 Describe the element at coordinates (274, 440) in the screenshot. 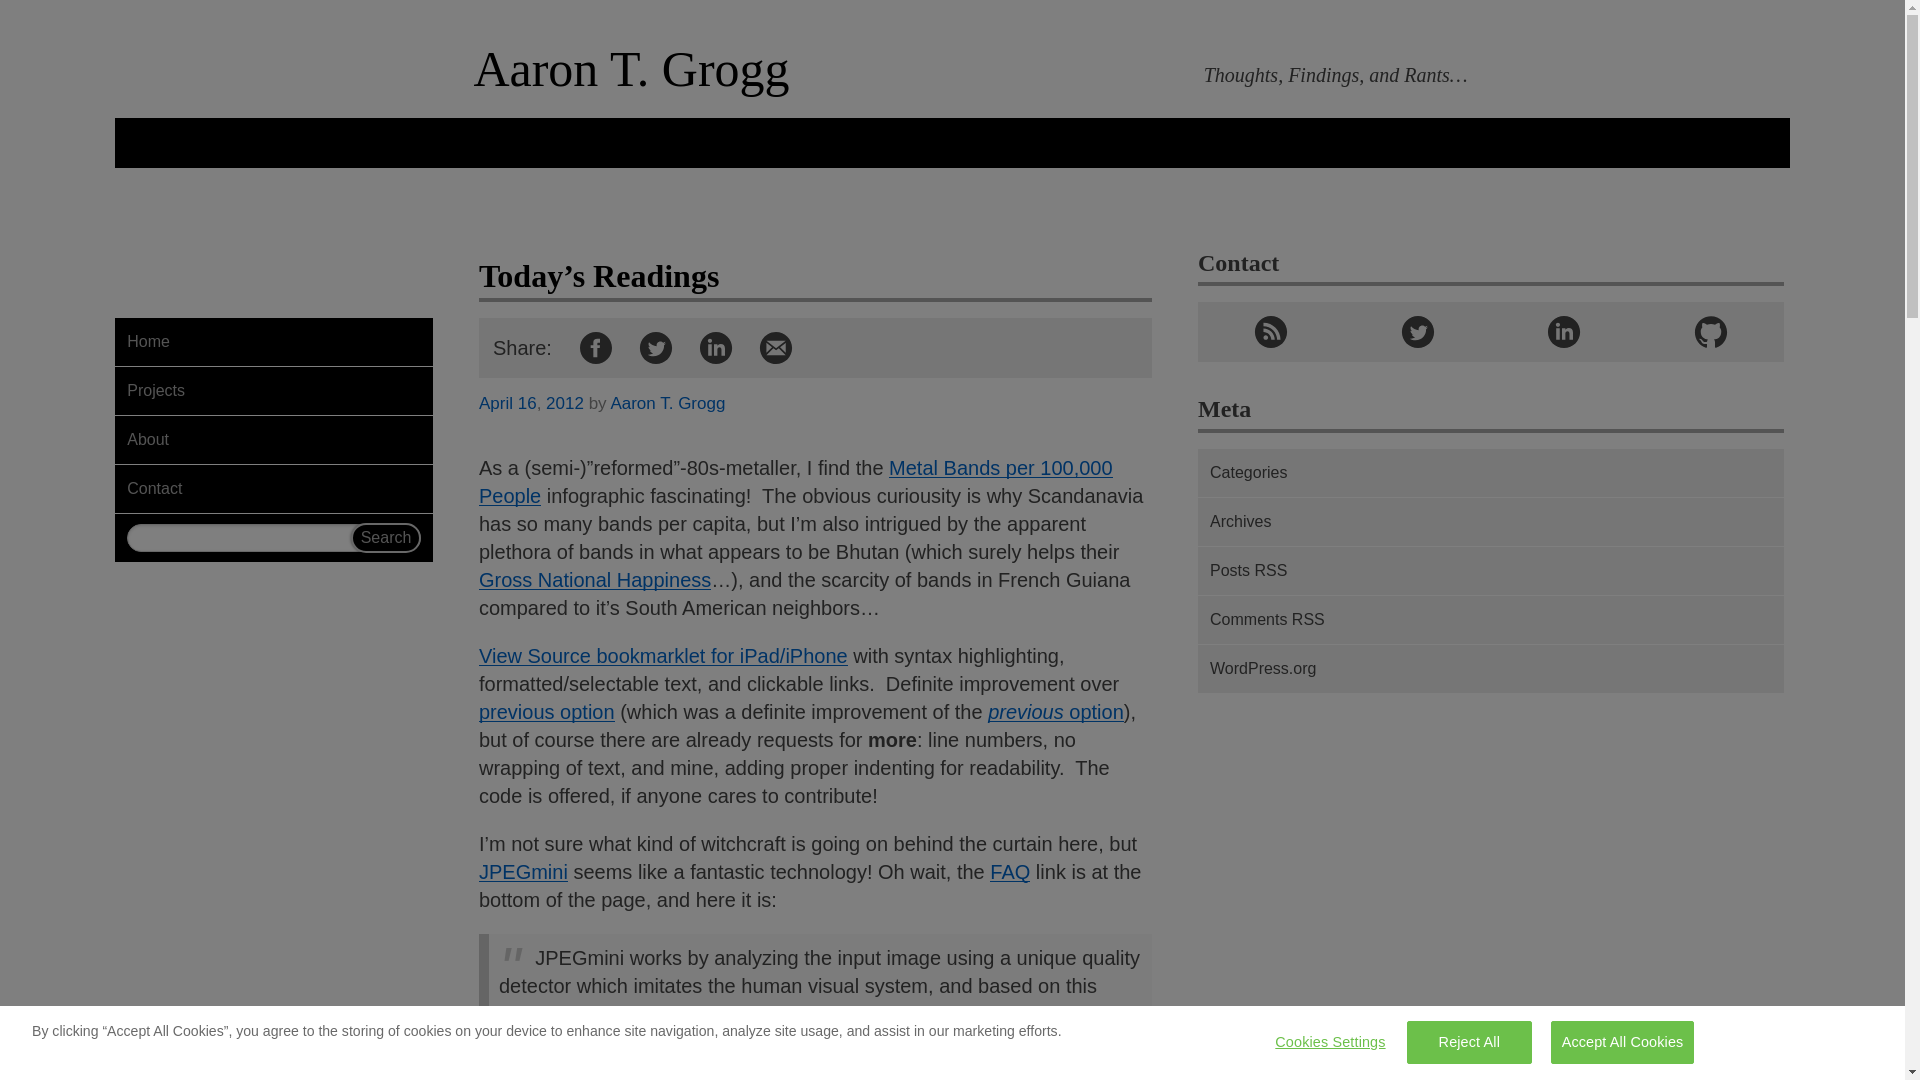

I see `About` at that location.